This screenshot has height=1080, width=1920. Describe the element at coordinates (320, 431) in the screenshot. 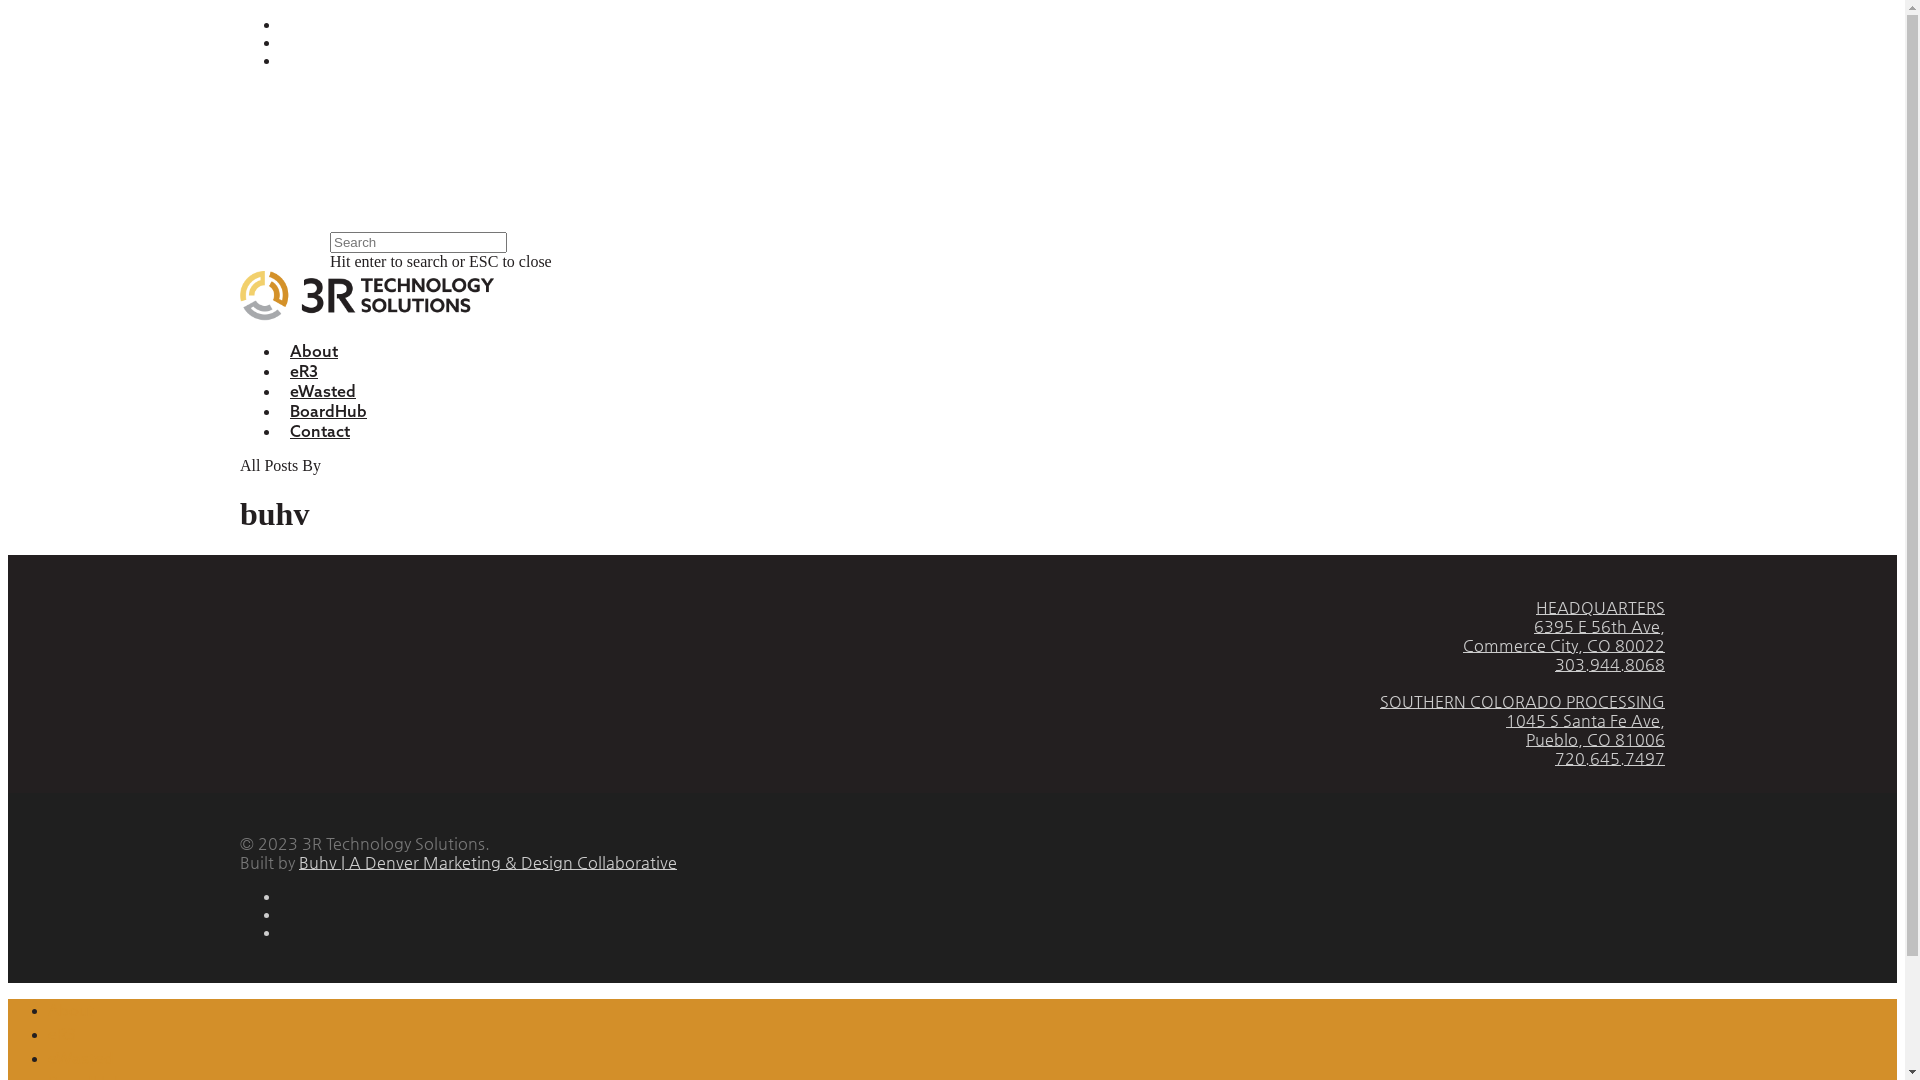

I see `Contact` at that location.